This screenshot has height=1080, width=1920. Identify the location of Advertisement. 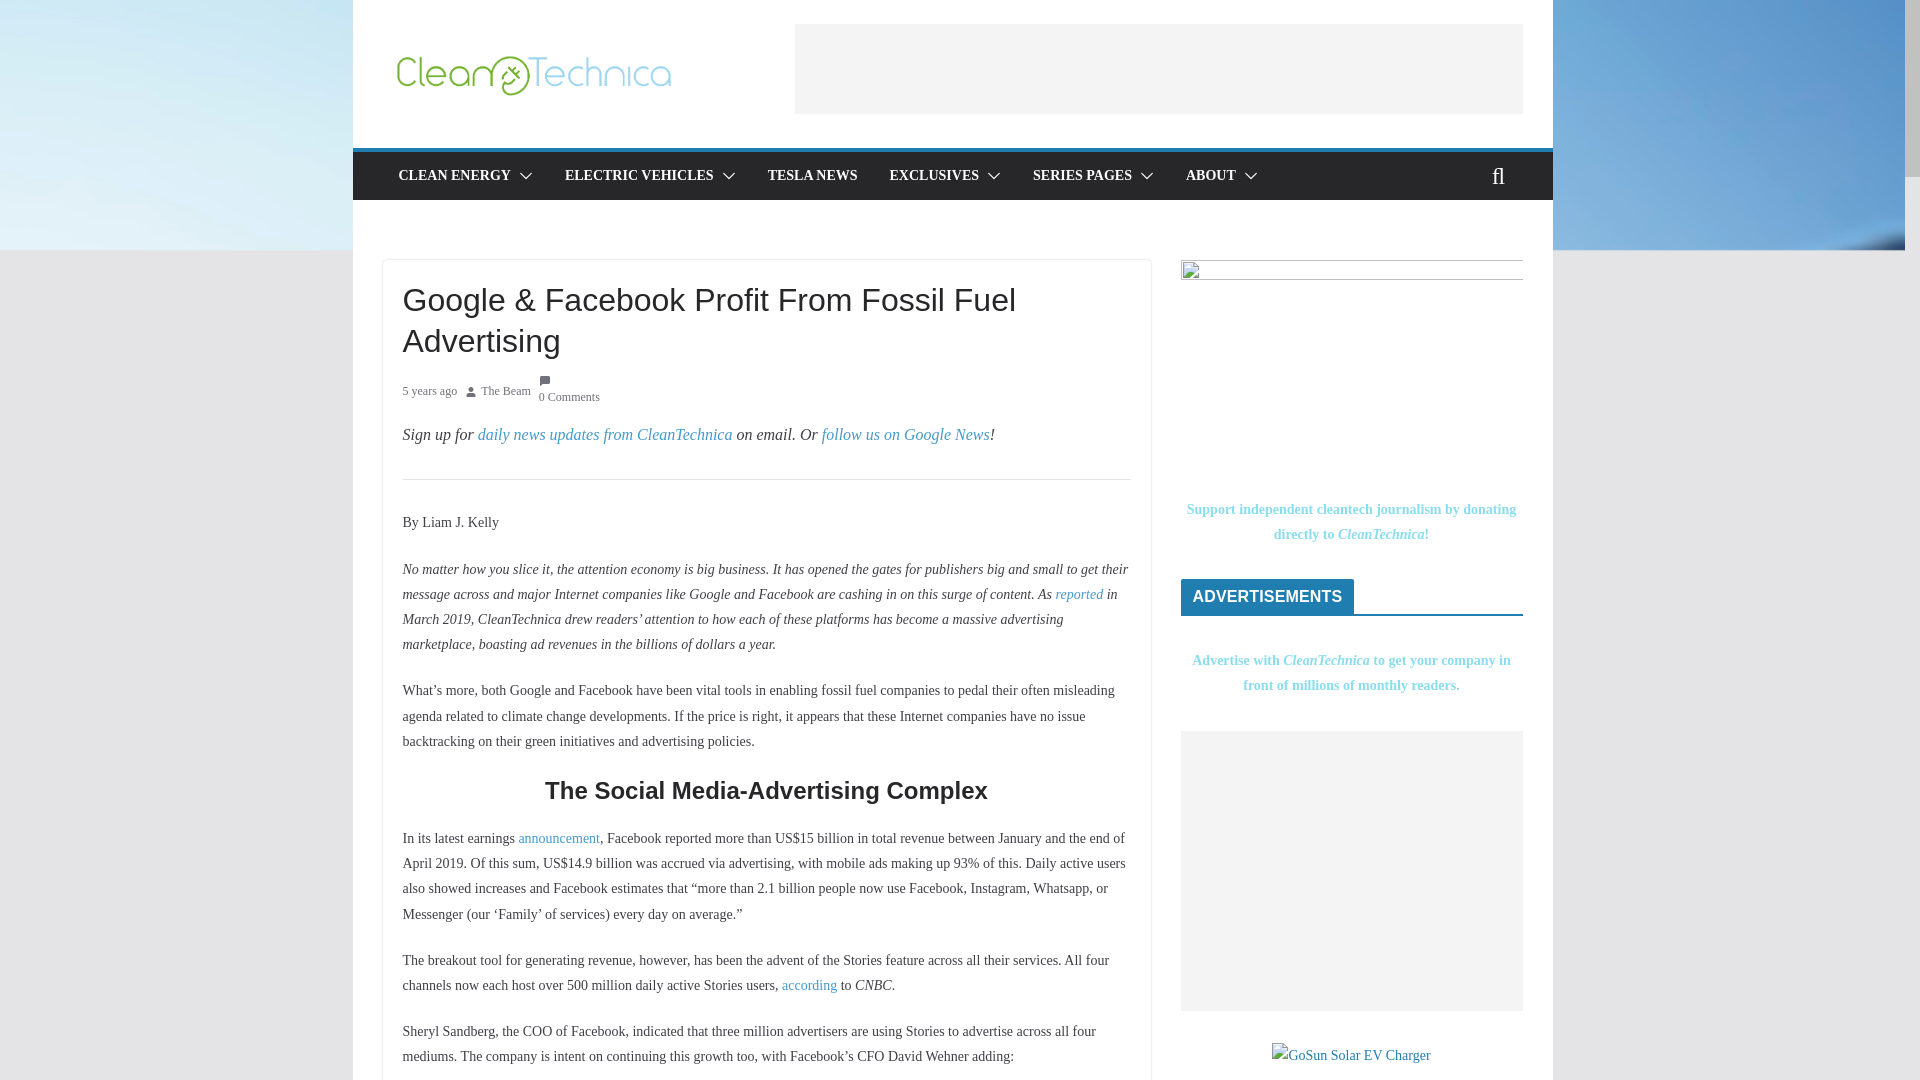
(1352, 870).